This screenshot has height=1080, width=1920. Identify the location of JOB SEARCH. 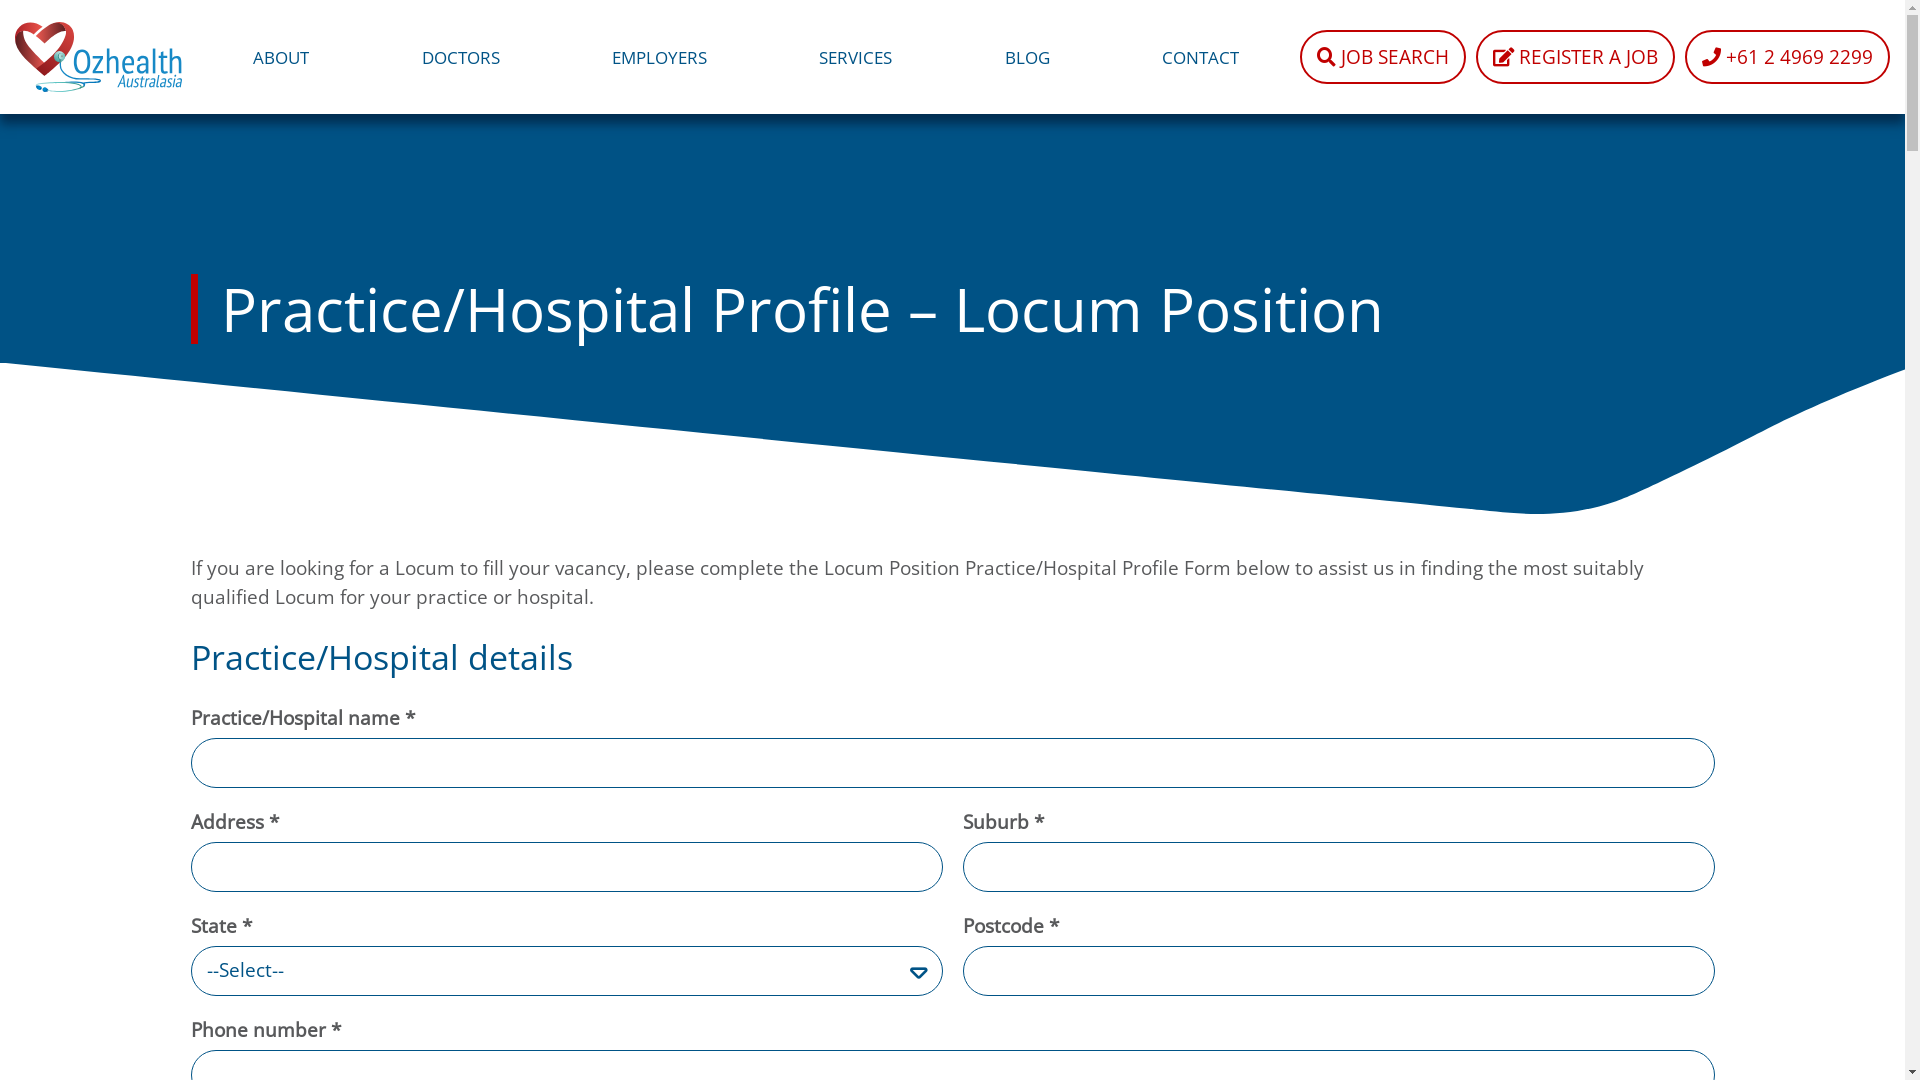
(1383, 57).